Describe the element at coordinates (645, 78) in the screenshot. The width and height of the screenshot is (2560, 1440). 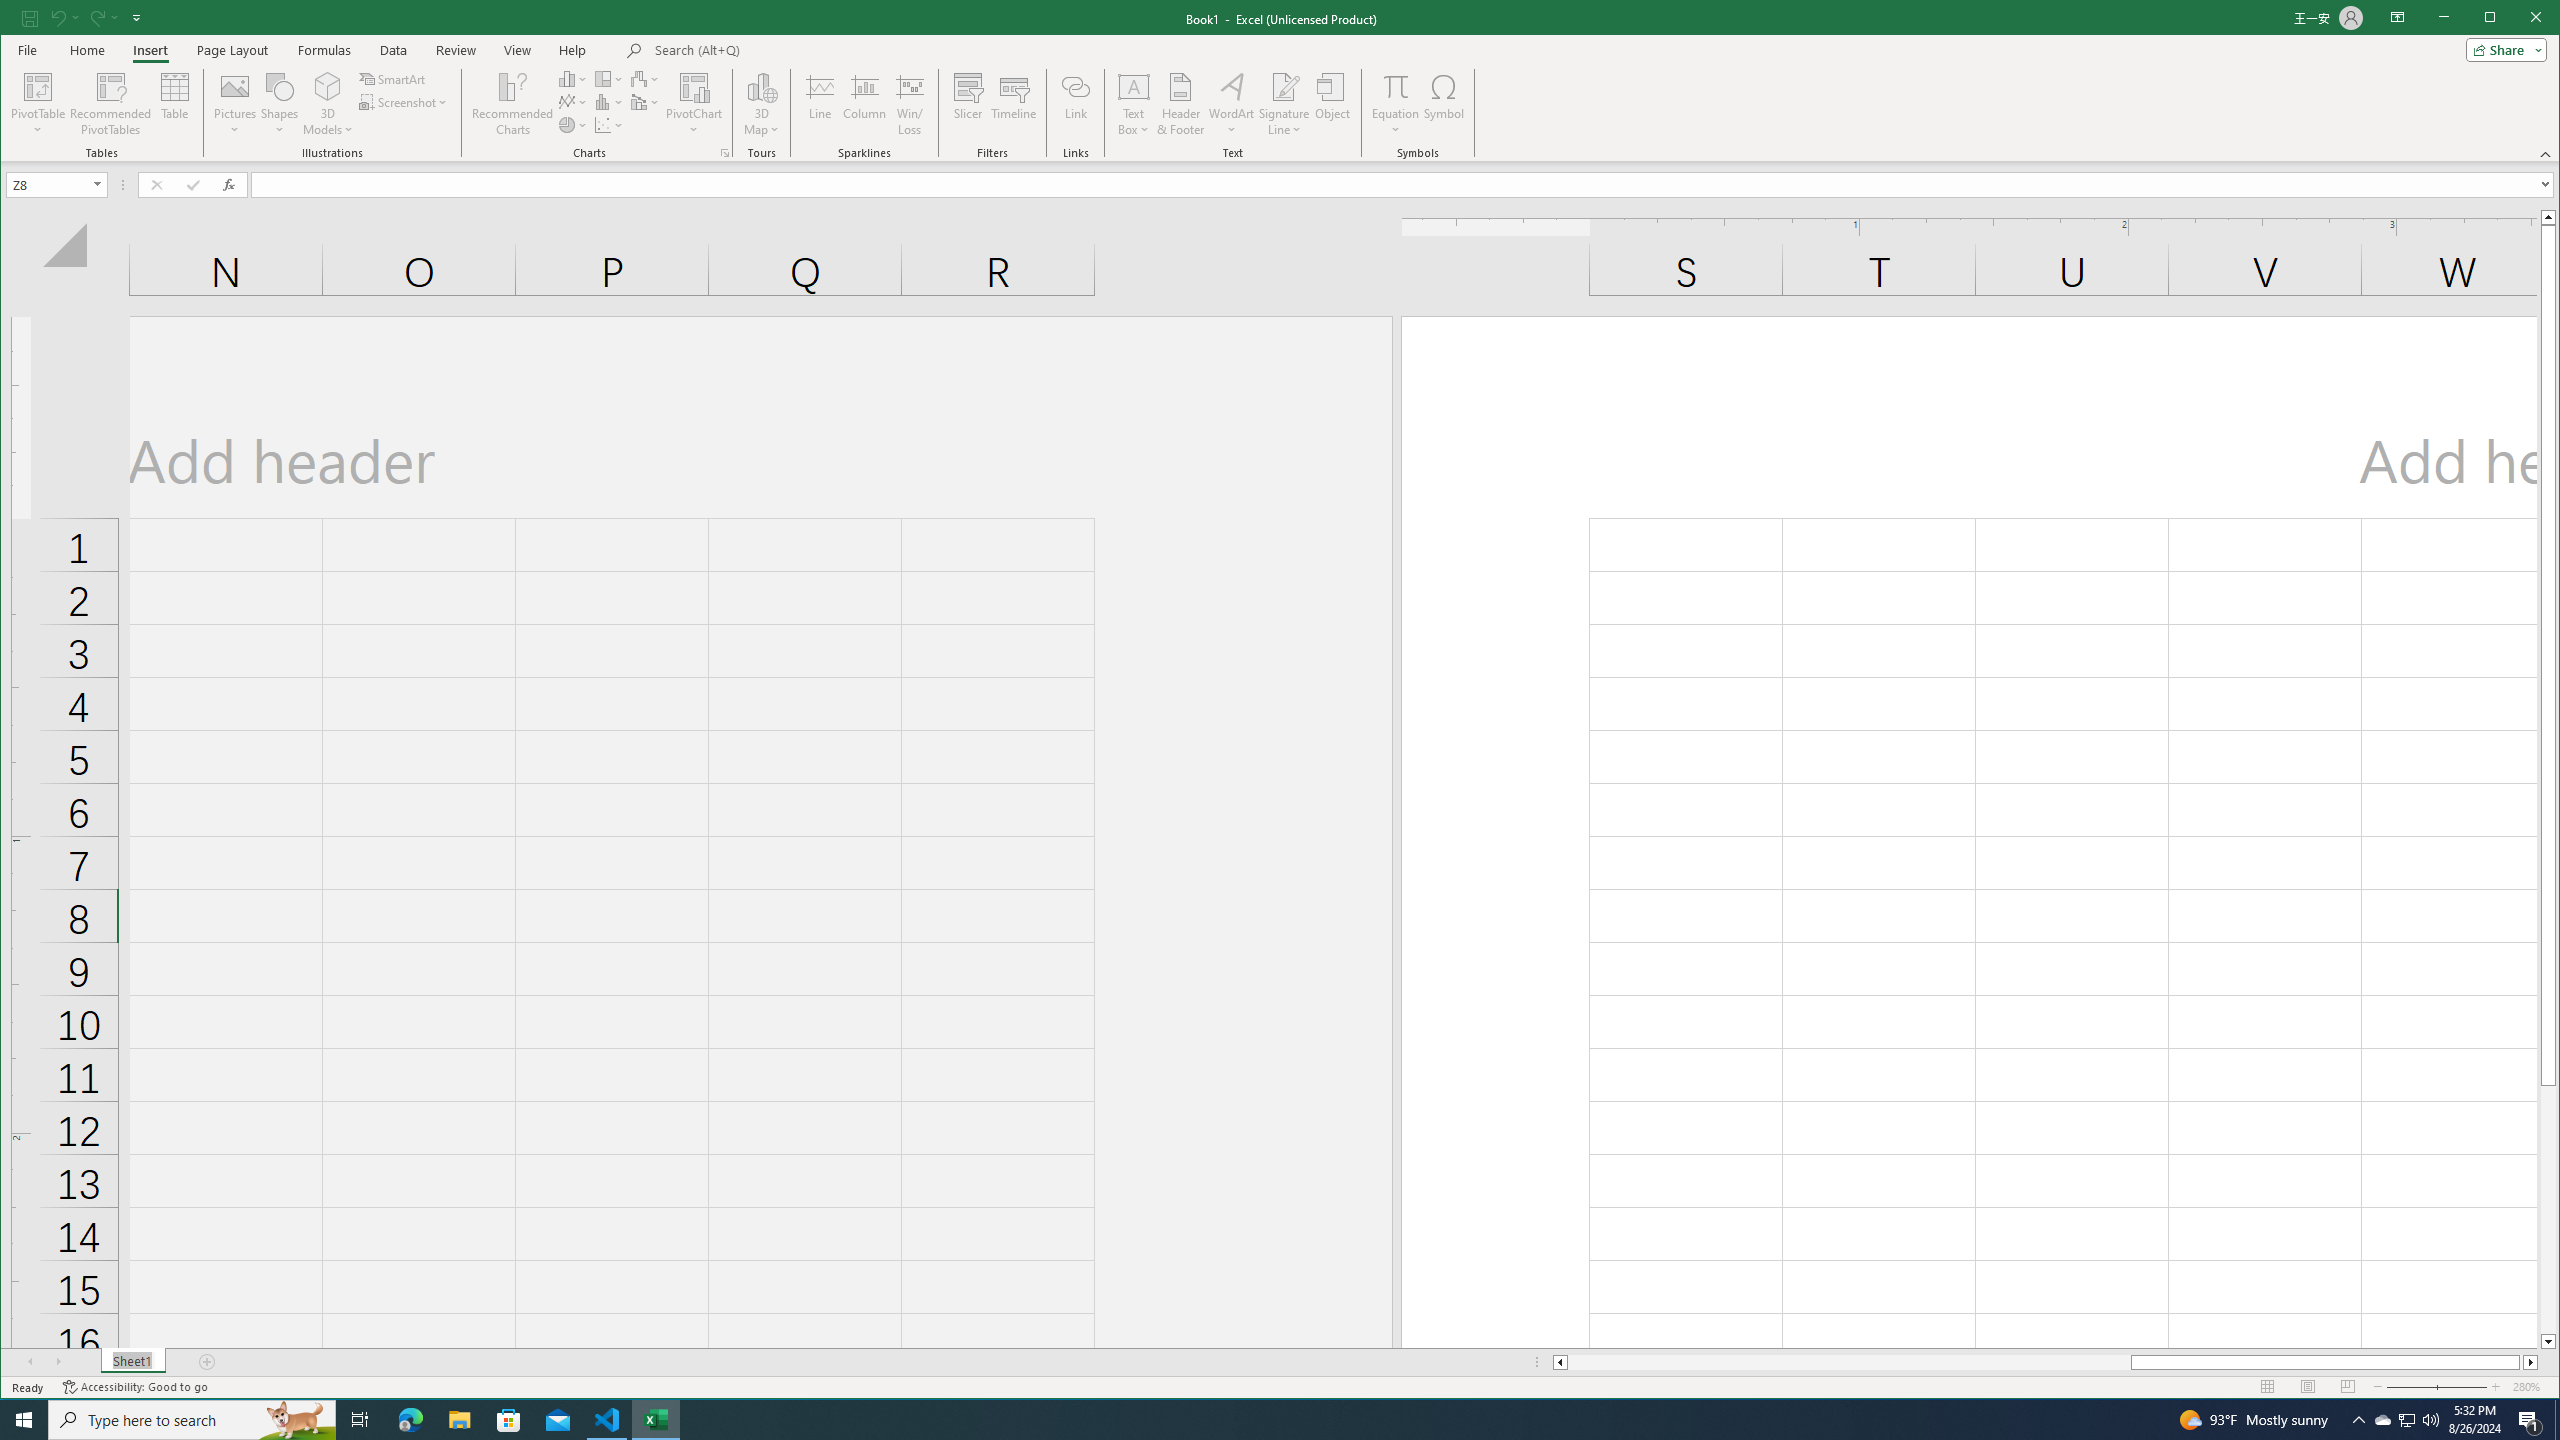
I see `Insert Waterfall, Funnel, Stock, Surface, or Radar Chart` at that location.